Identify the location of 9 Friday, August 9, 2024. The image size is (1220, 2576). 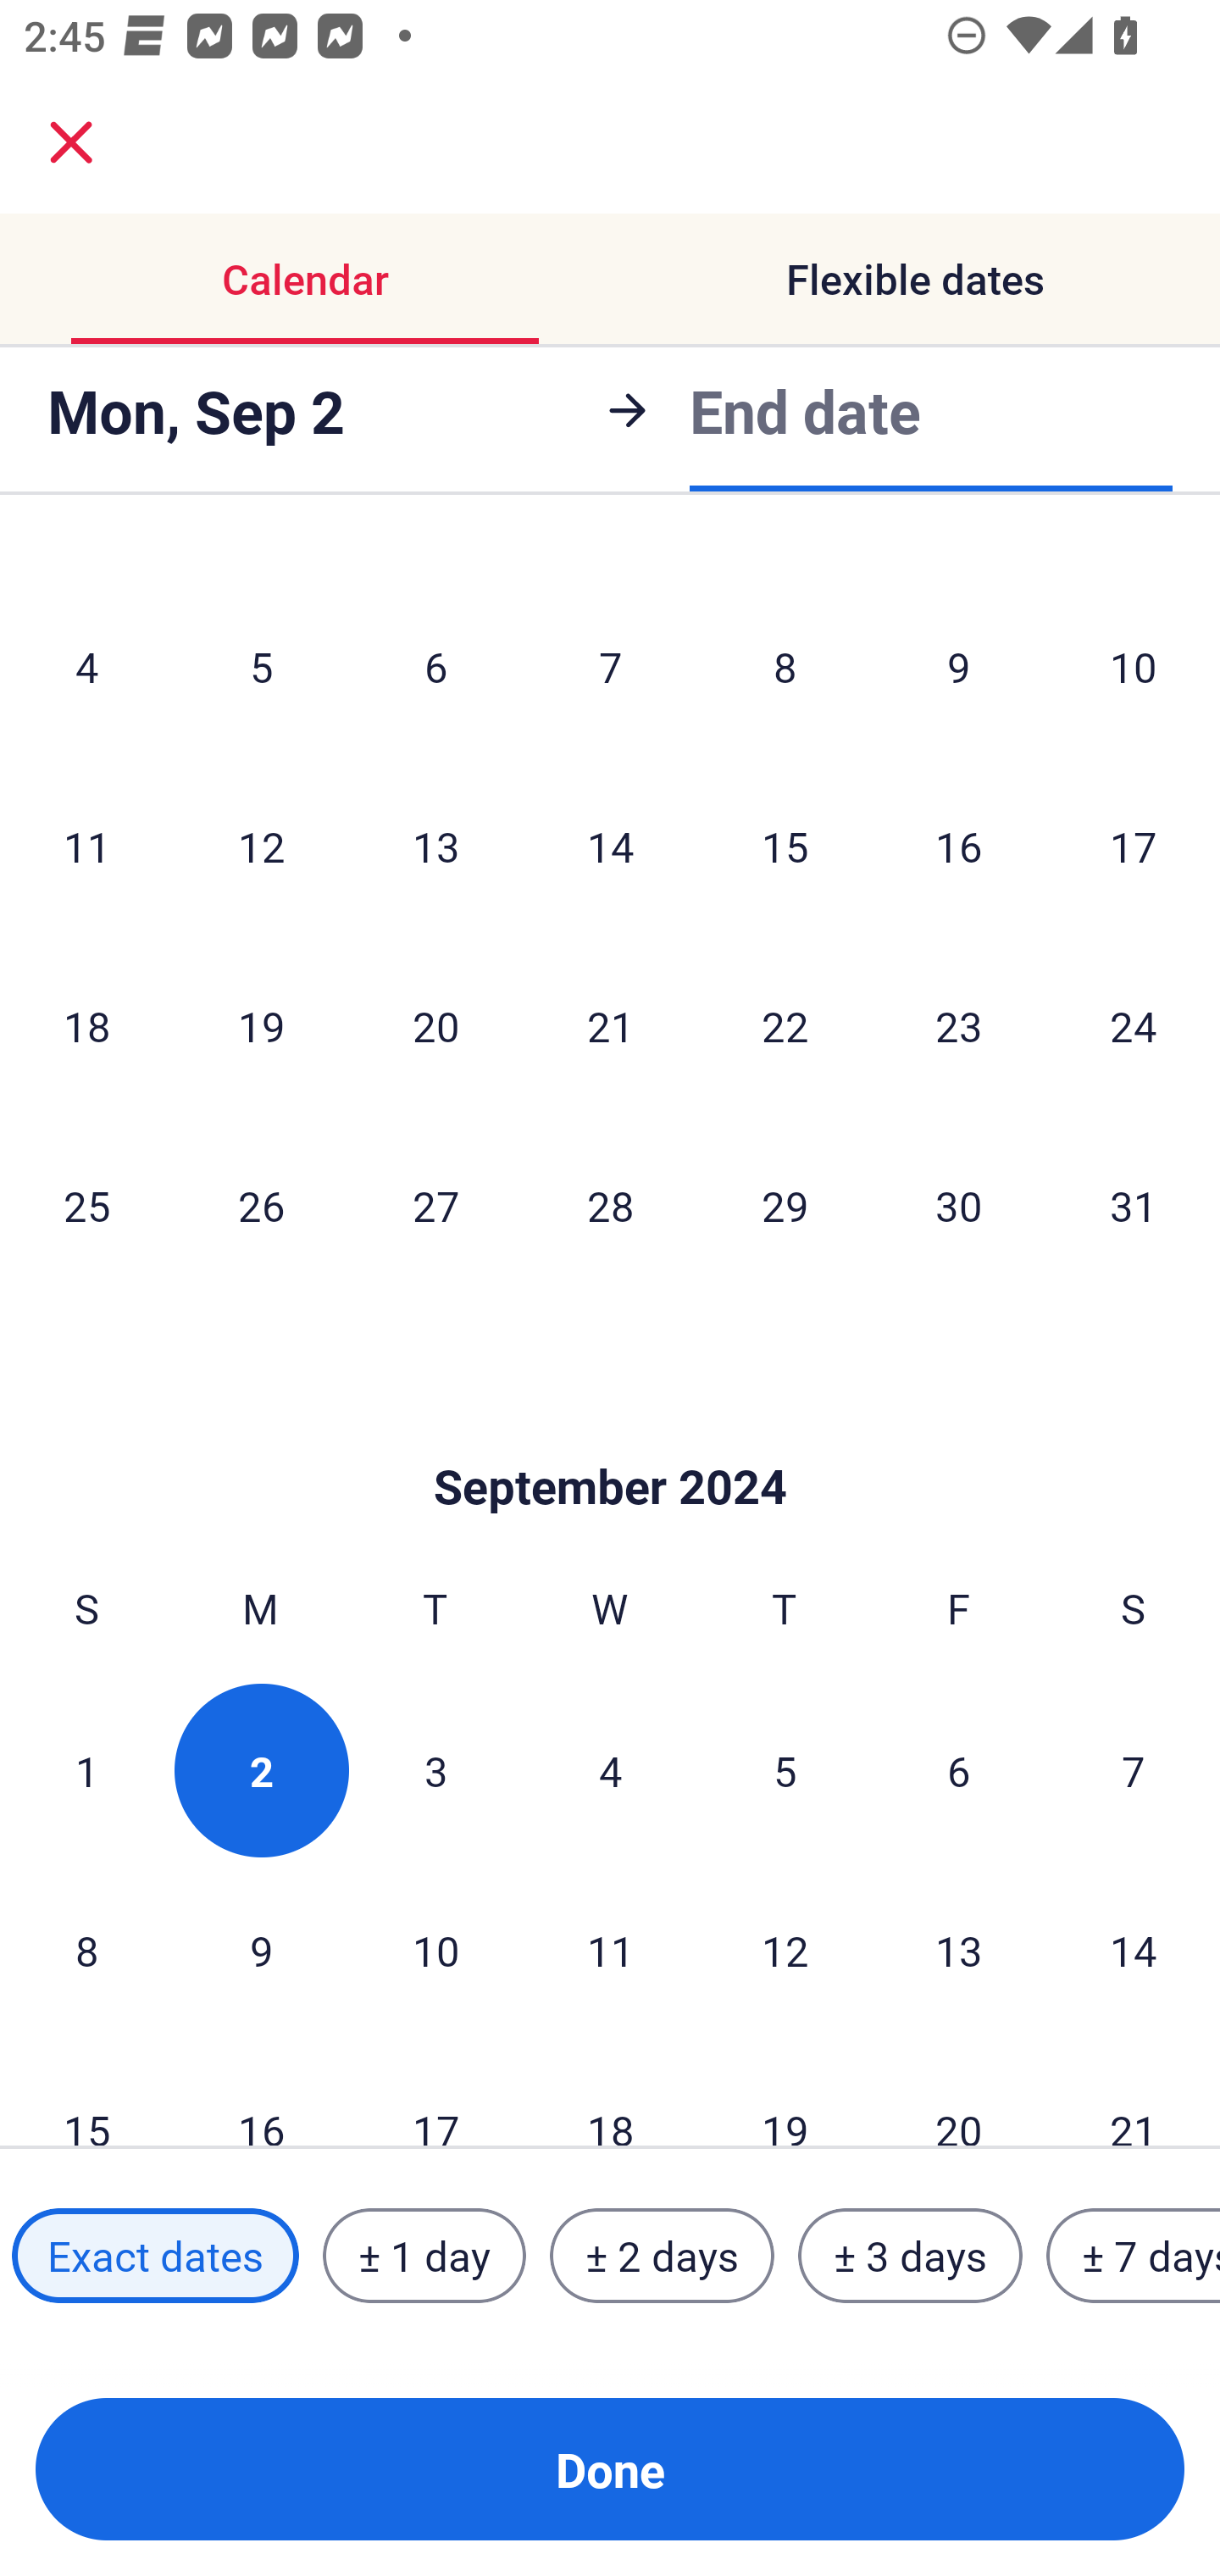
(959, 666).